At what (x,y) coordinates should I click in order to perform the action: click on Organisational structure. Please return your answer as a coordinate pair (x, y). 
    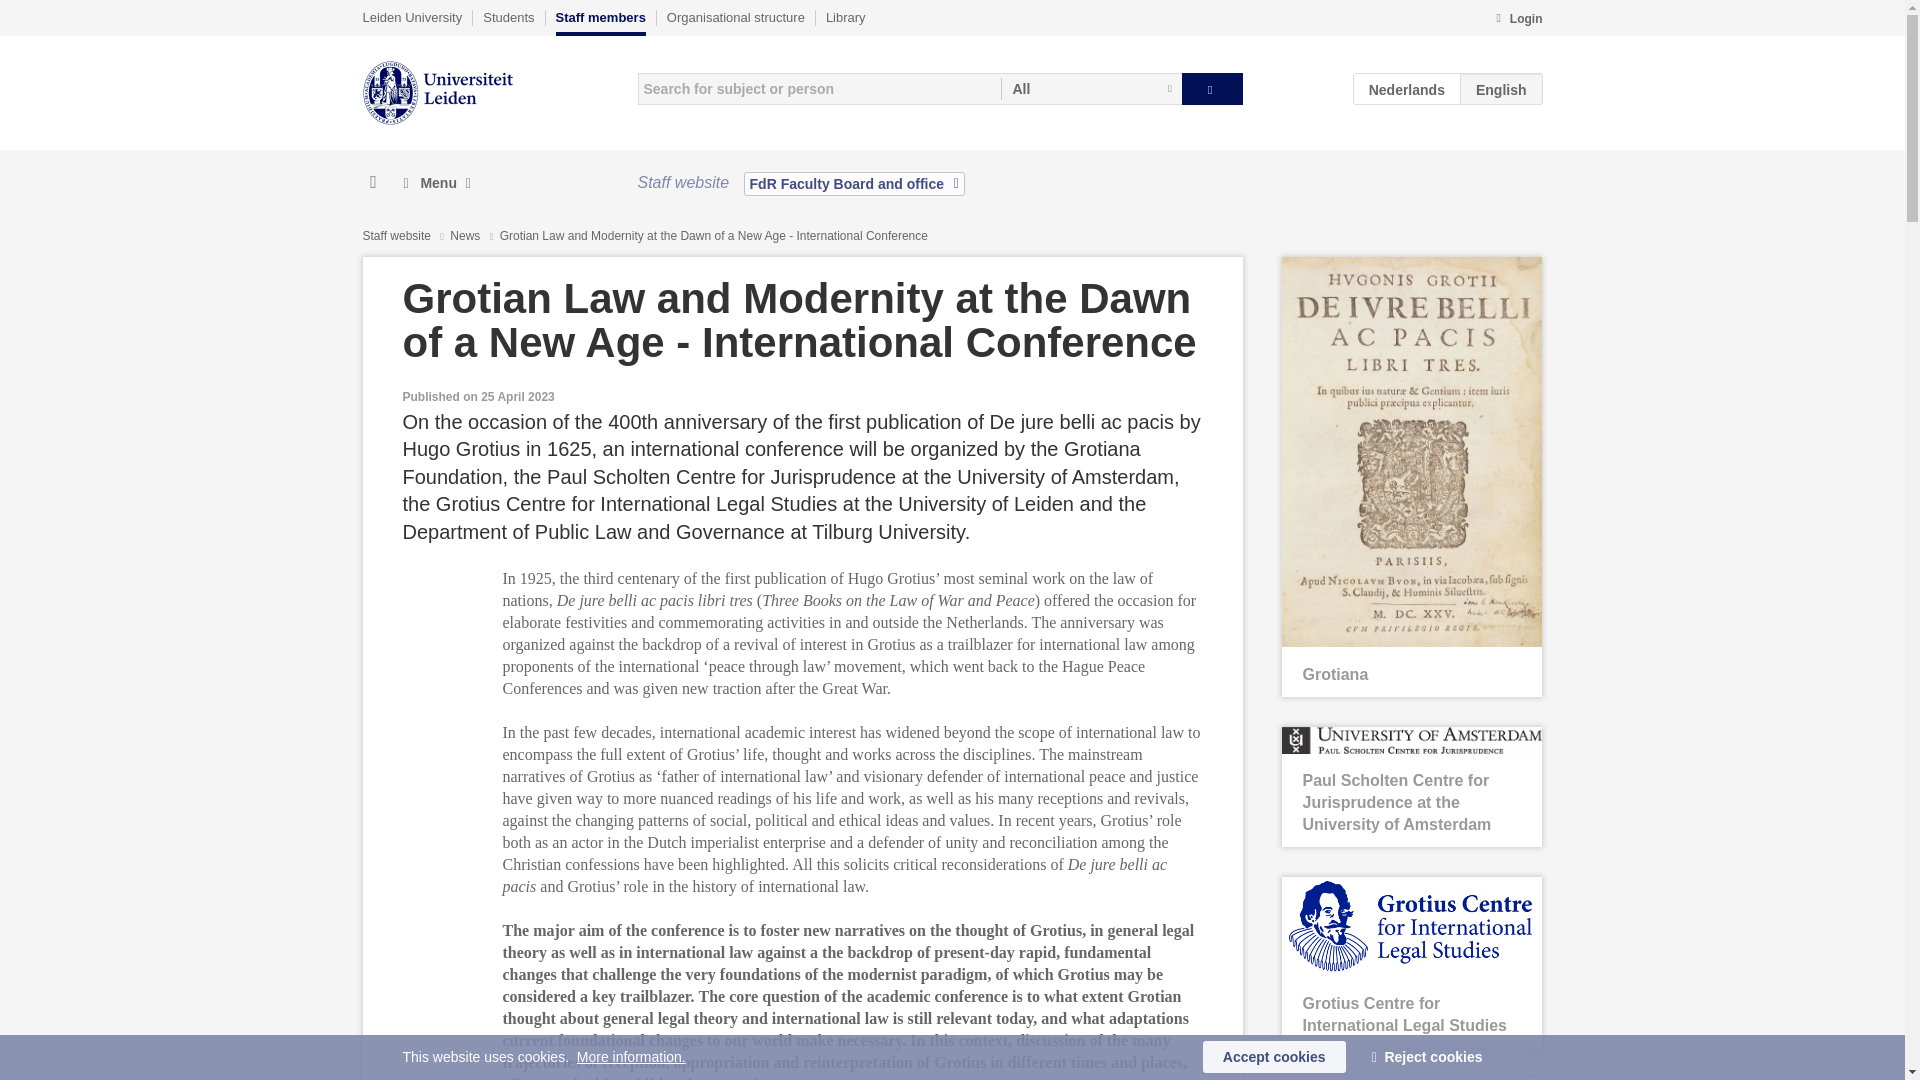
    Looking at the image, I should click on (735, 17).